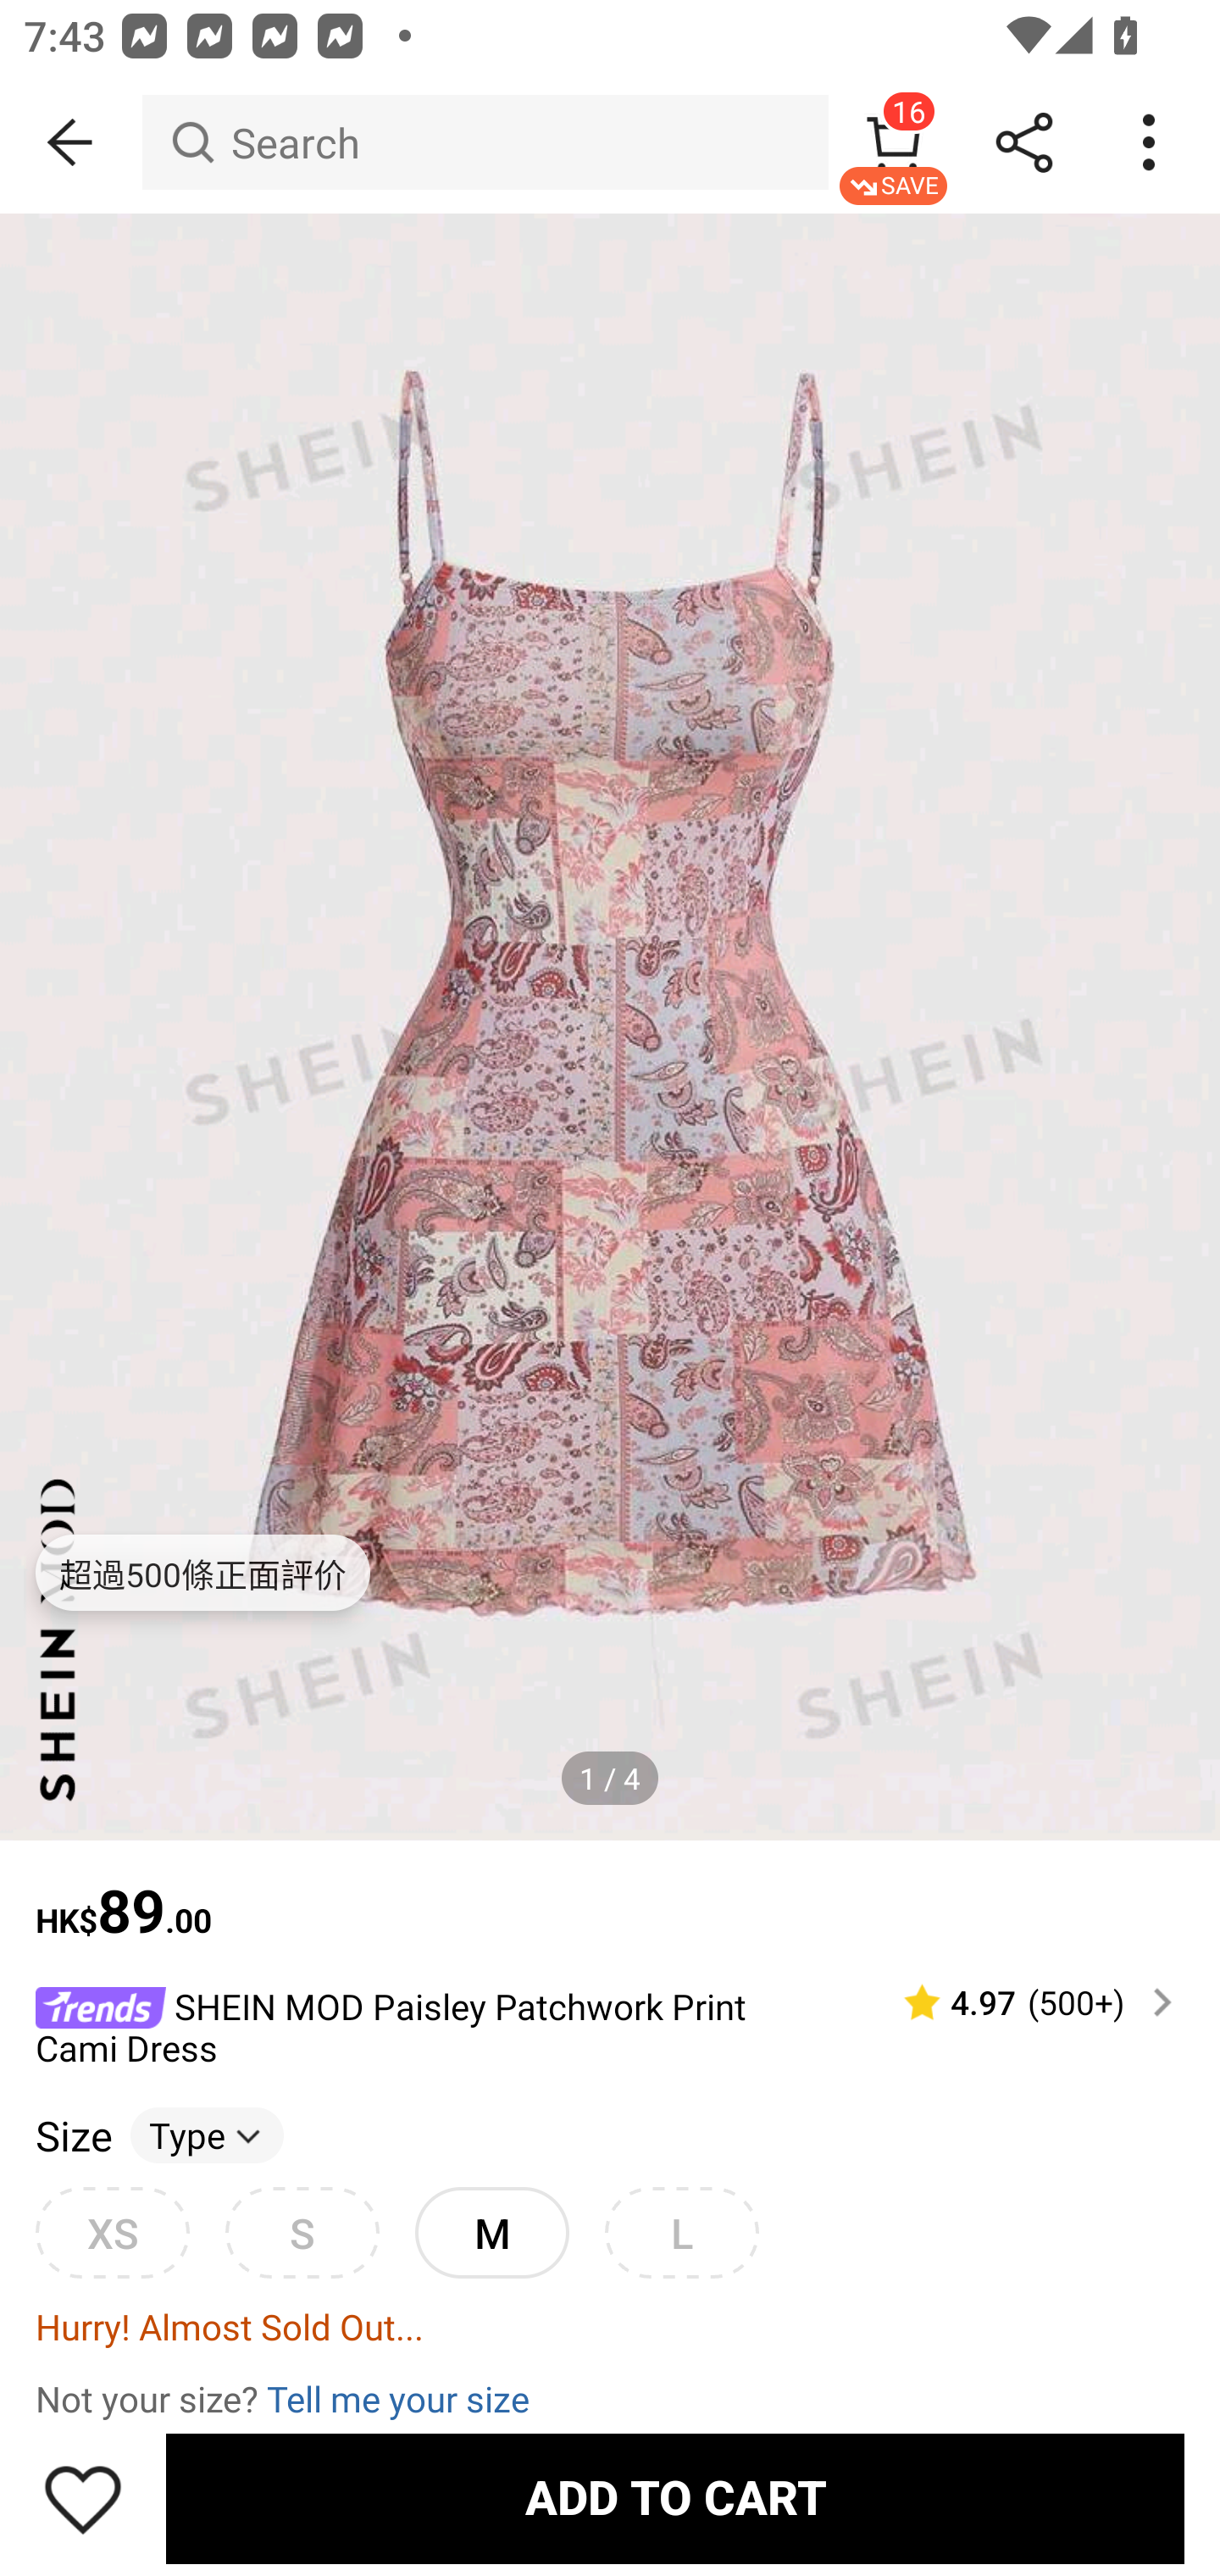 Image resolution: width=1220 pixels, height=2576 pixels. Describe the element at coordinates (71, 142) in the screenshot. I see `BACK` at that location.